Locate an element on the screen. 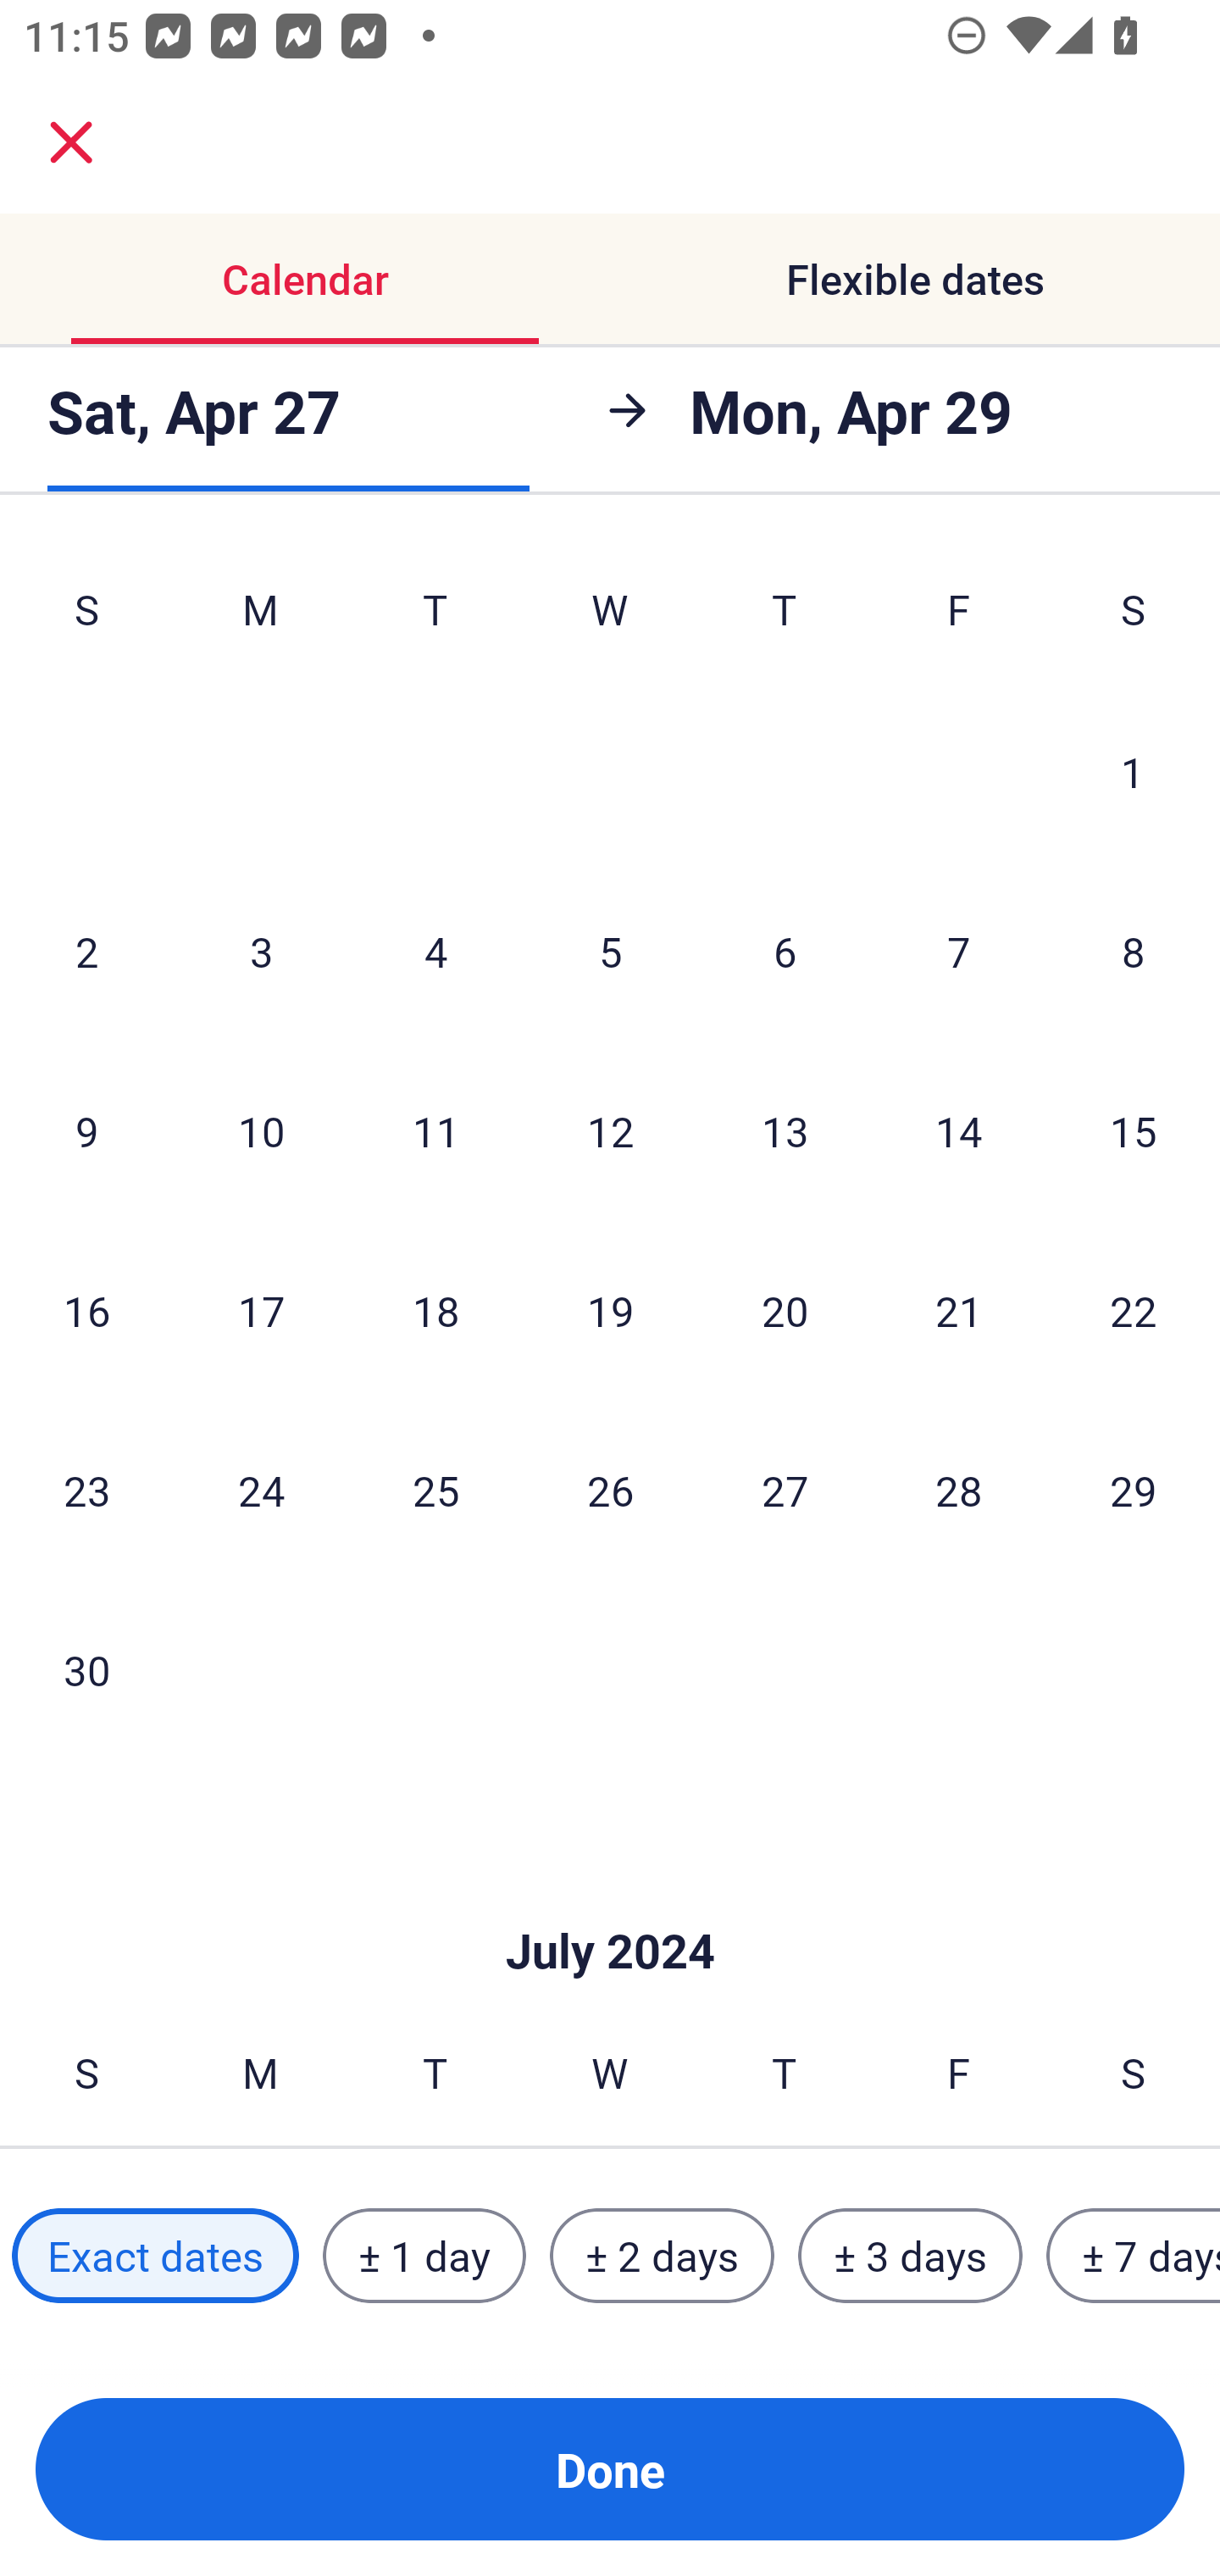 This screenshot has width=1220, height=2576. Exact dates is located at coordinates (155, 2255).